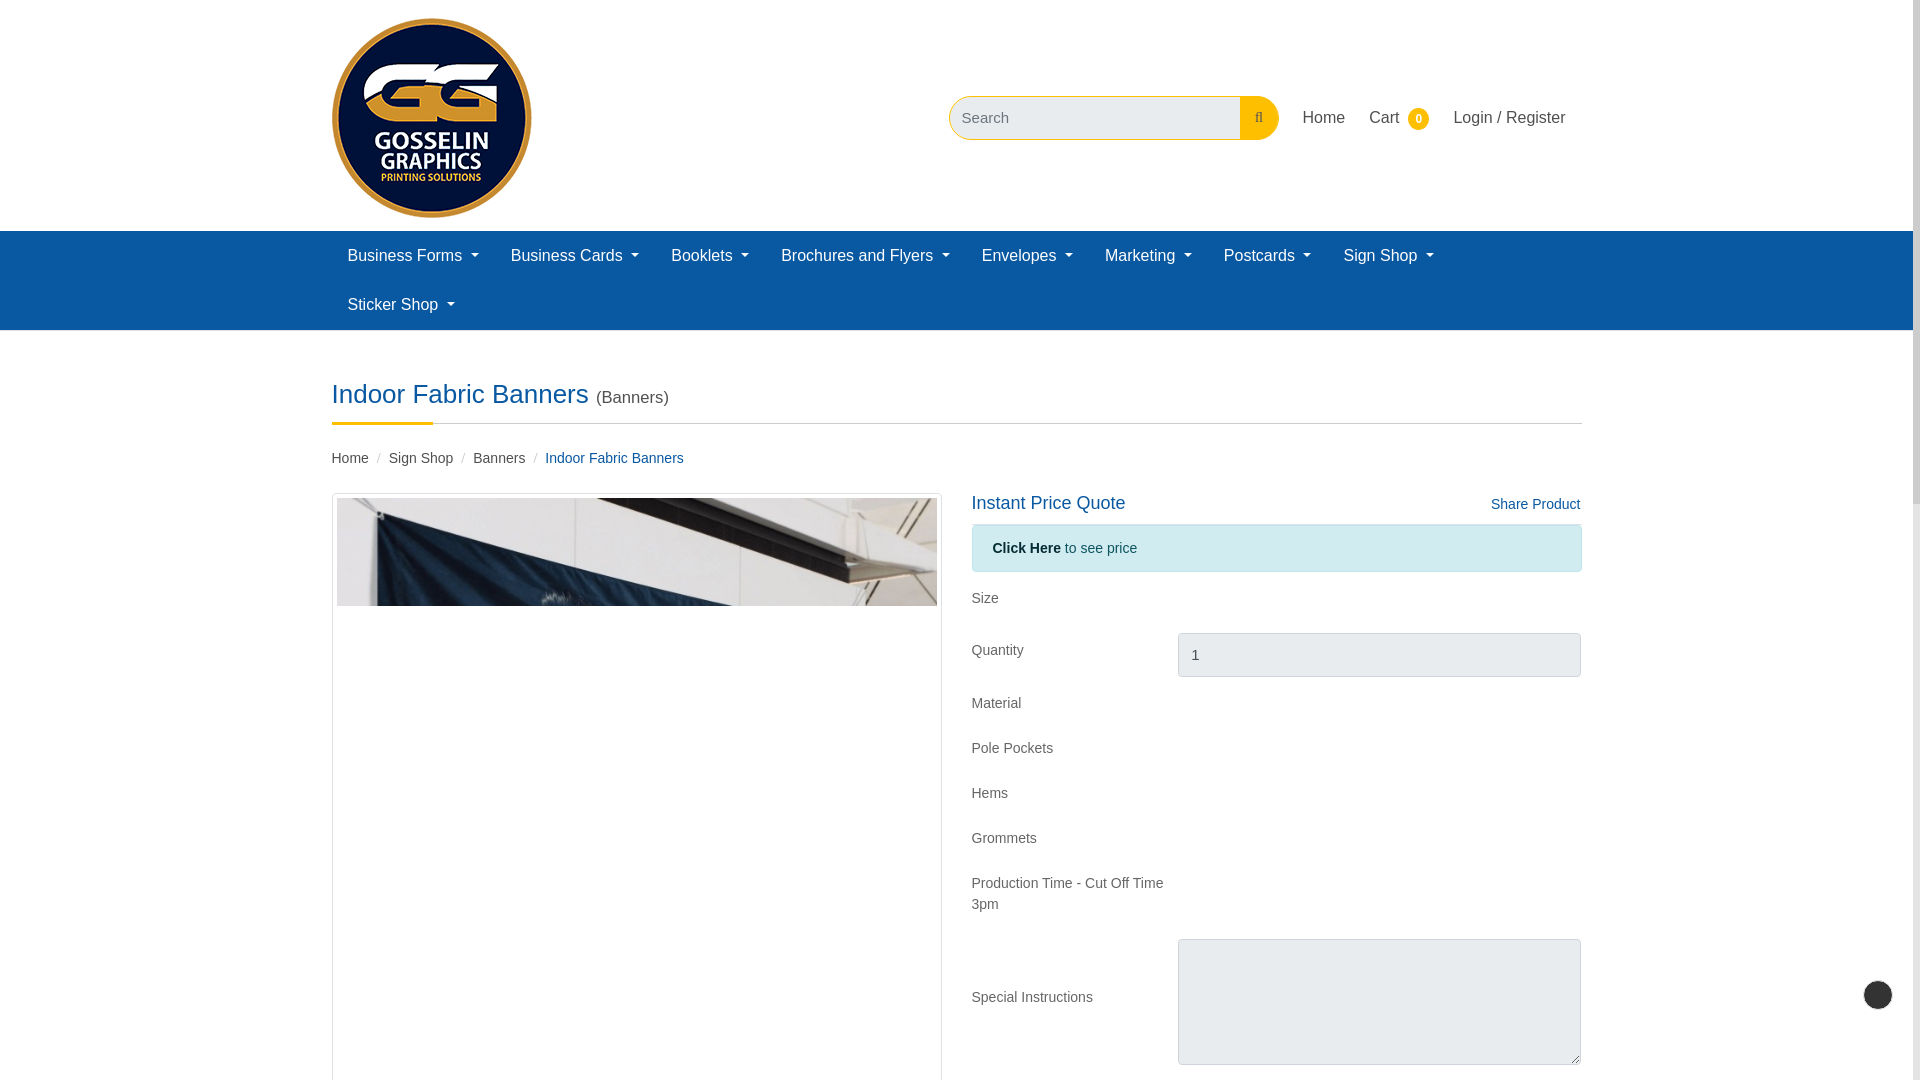 The image size is (1920, 1080). I want to click on Business Cards, so click(576, 256).